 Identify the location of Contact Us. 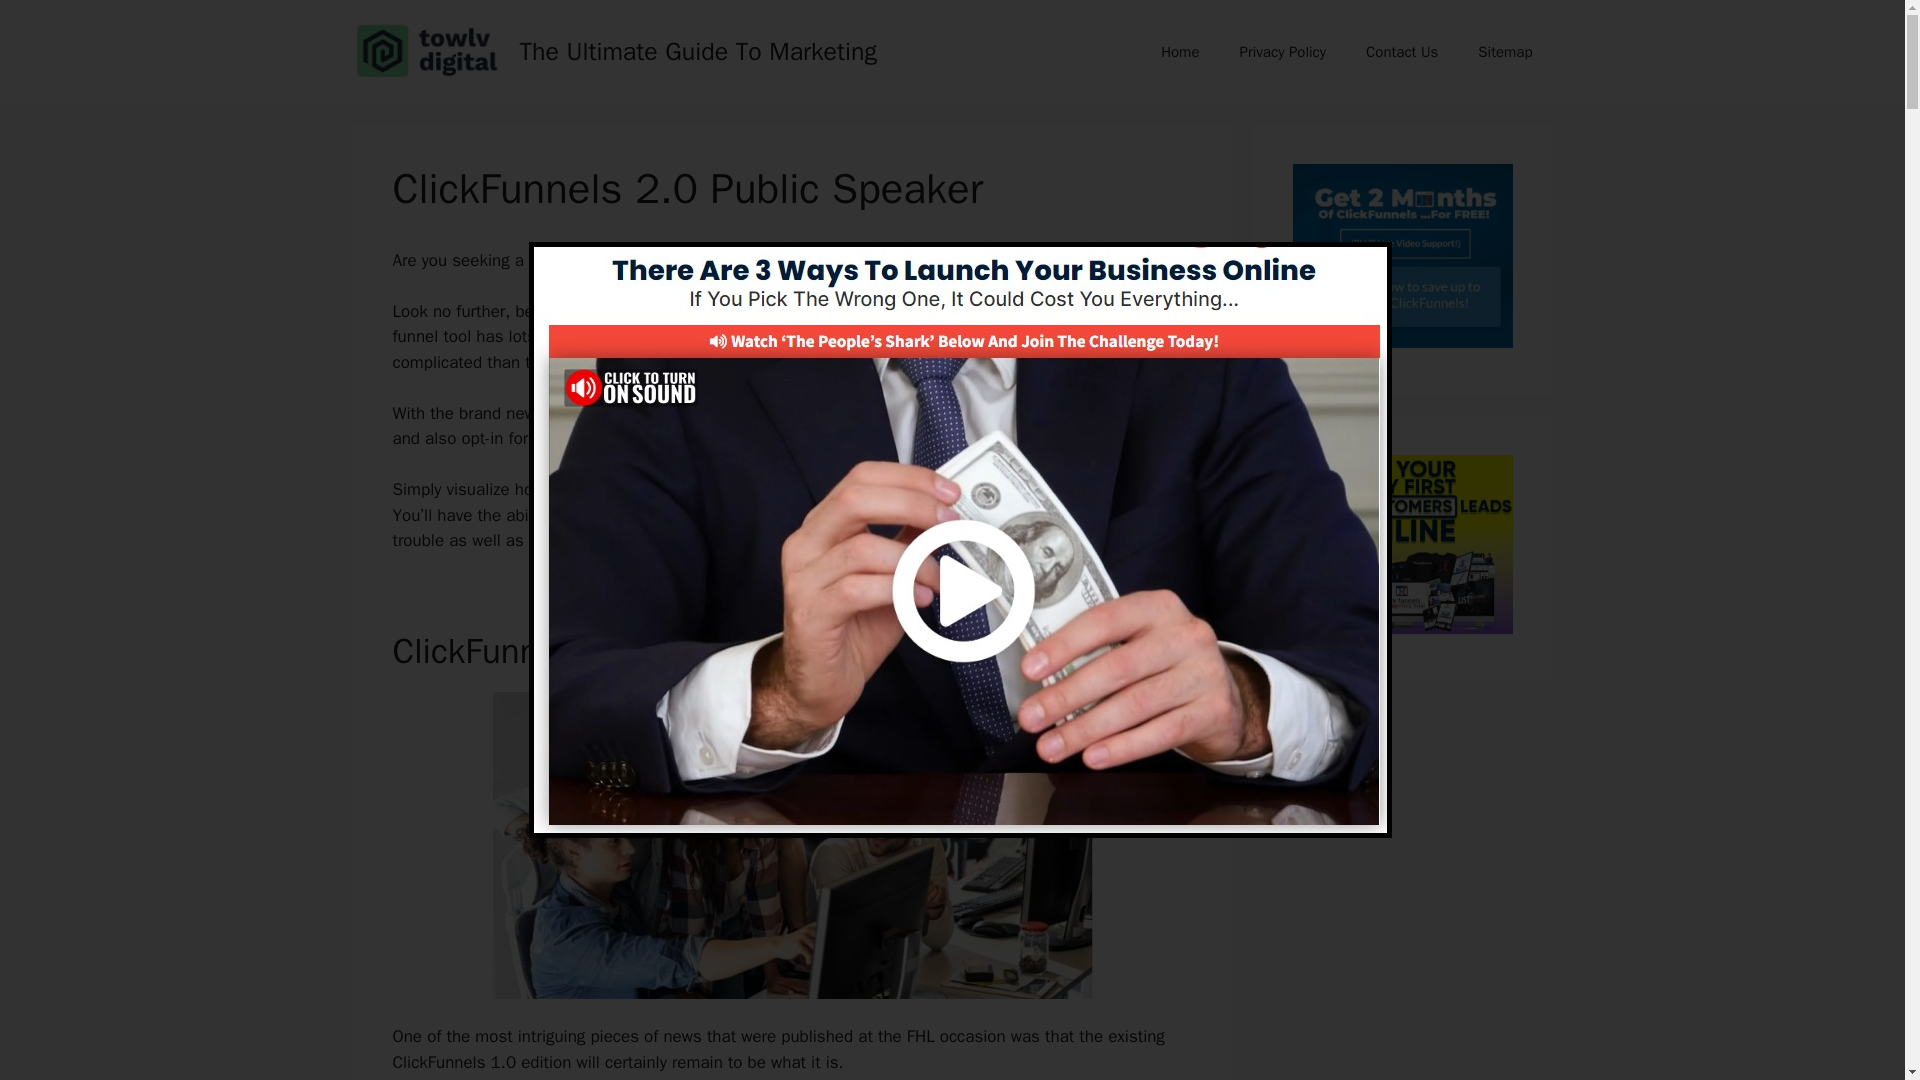
(1401, 52).